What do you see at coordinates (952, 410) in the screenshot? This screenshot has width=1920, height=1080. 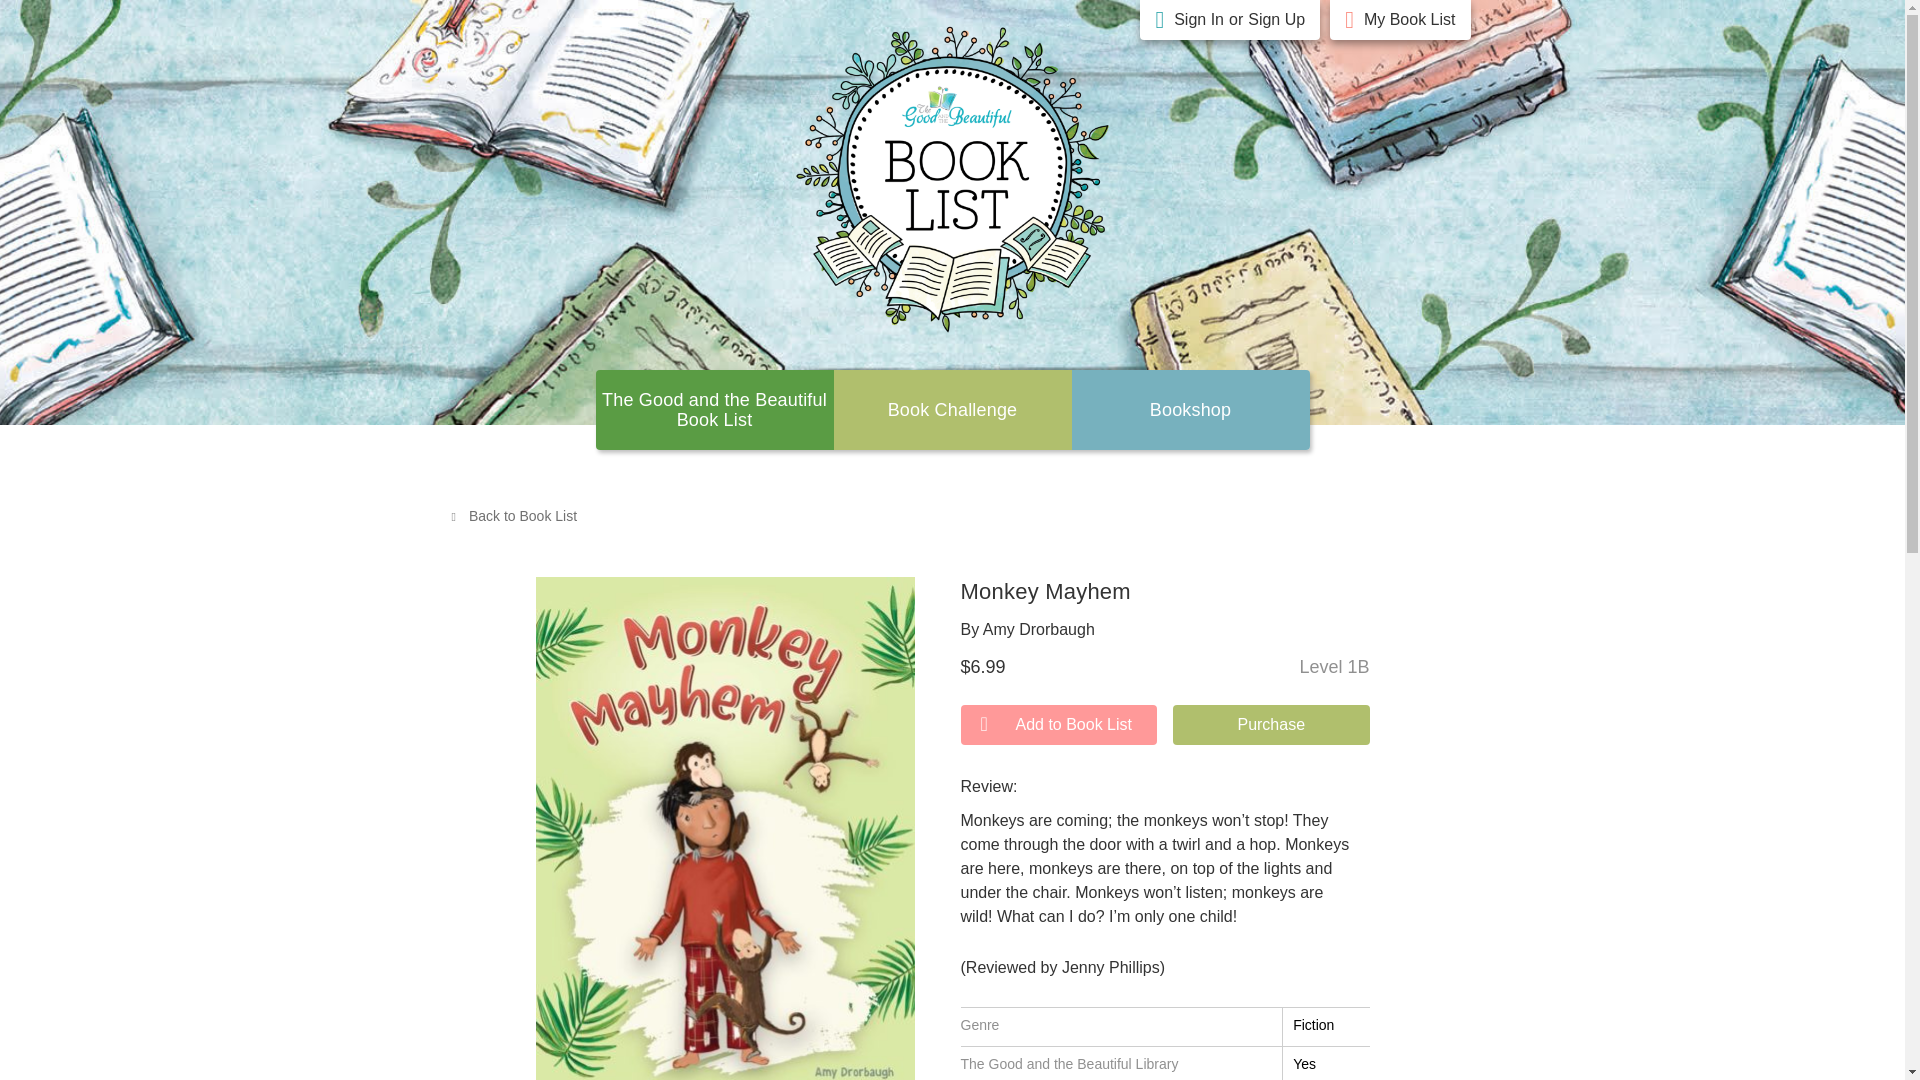 I see `Book Challenge` at bounding box center [952, 410].